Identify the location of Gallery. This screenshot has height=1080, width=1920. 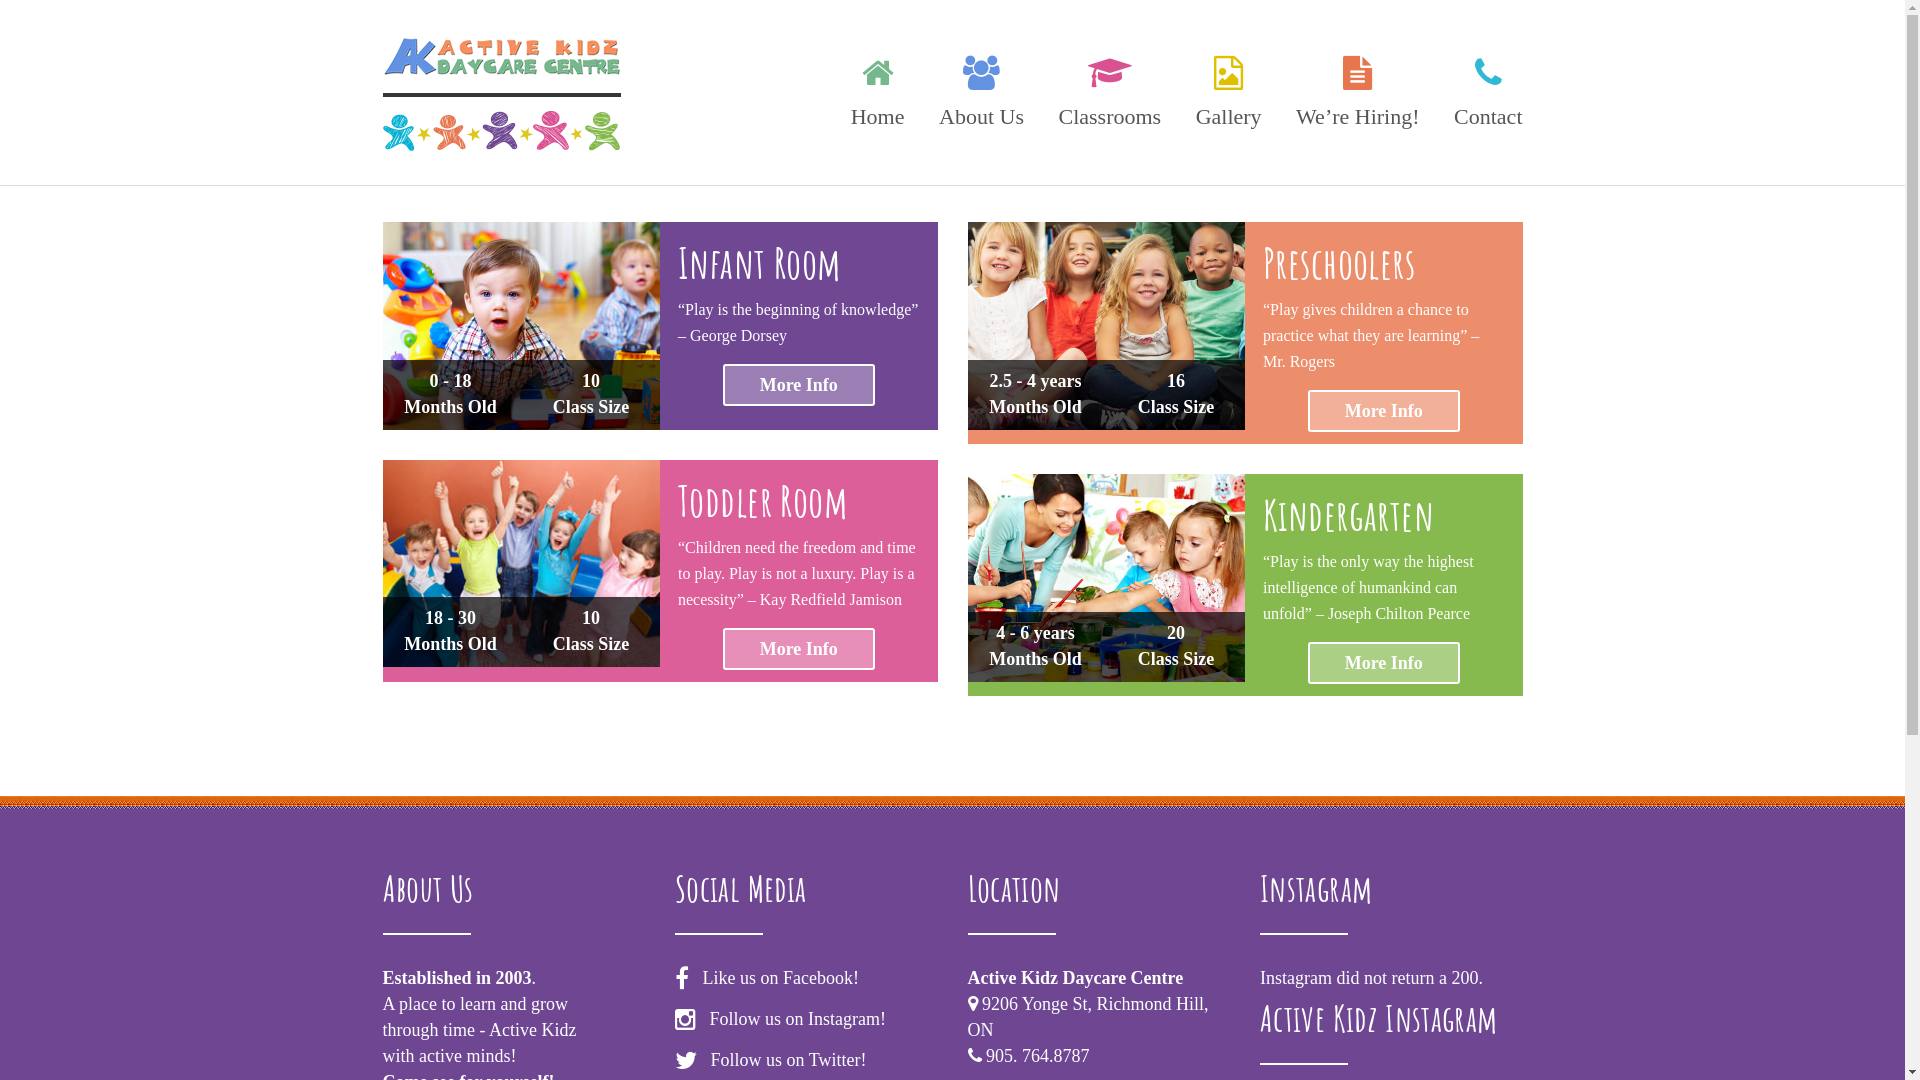
(1229, 89).